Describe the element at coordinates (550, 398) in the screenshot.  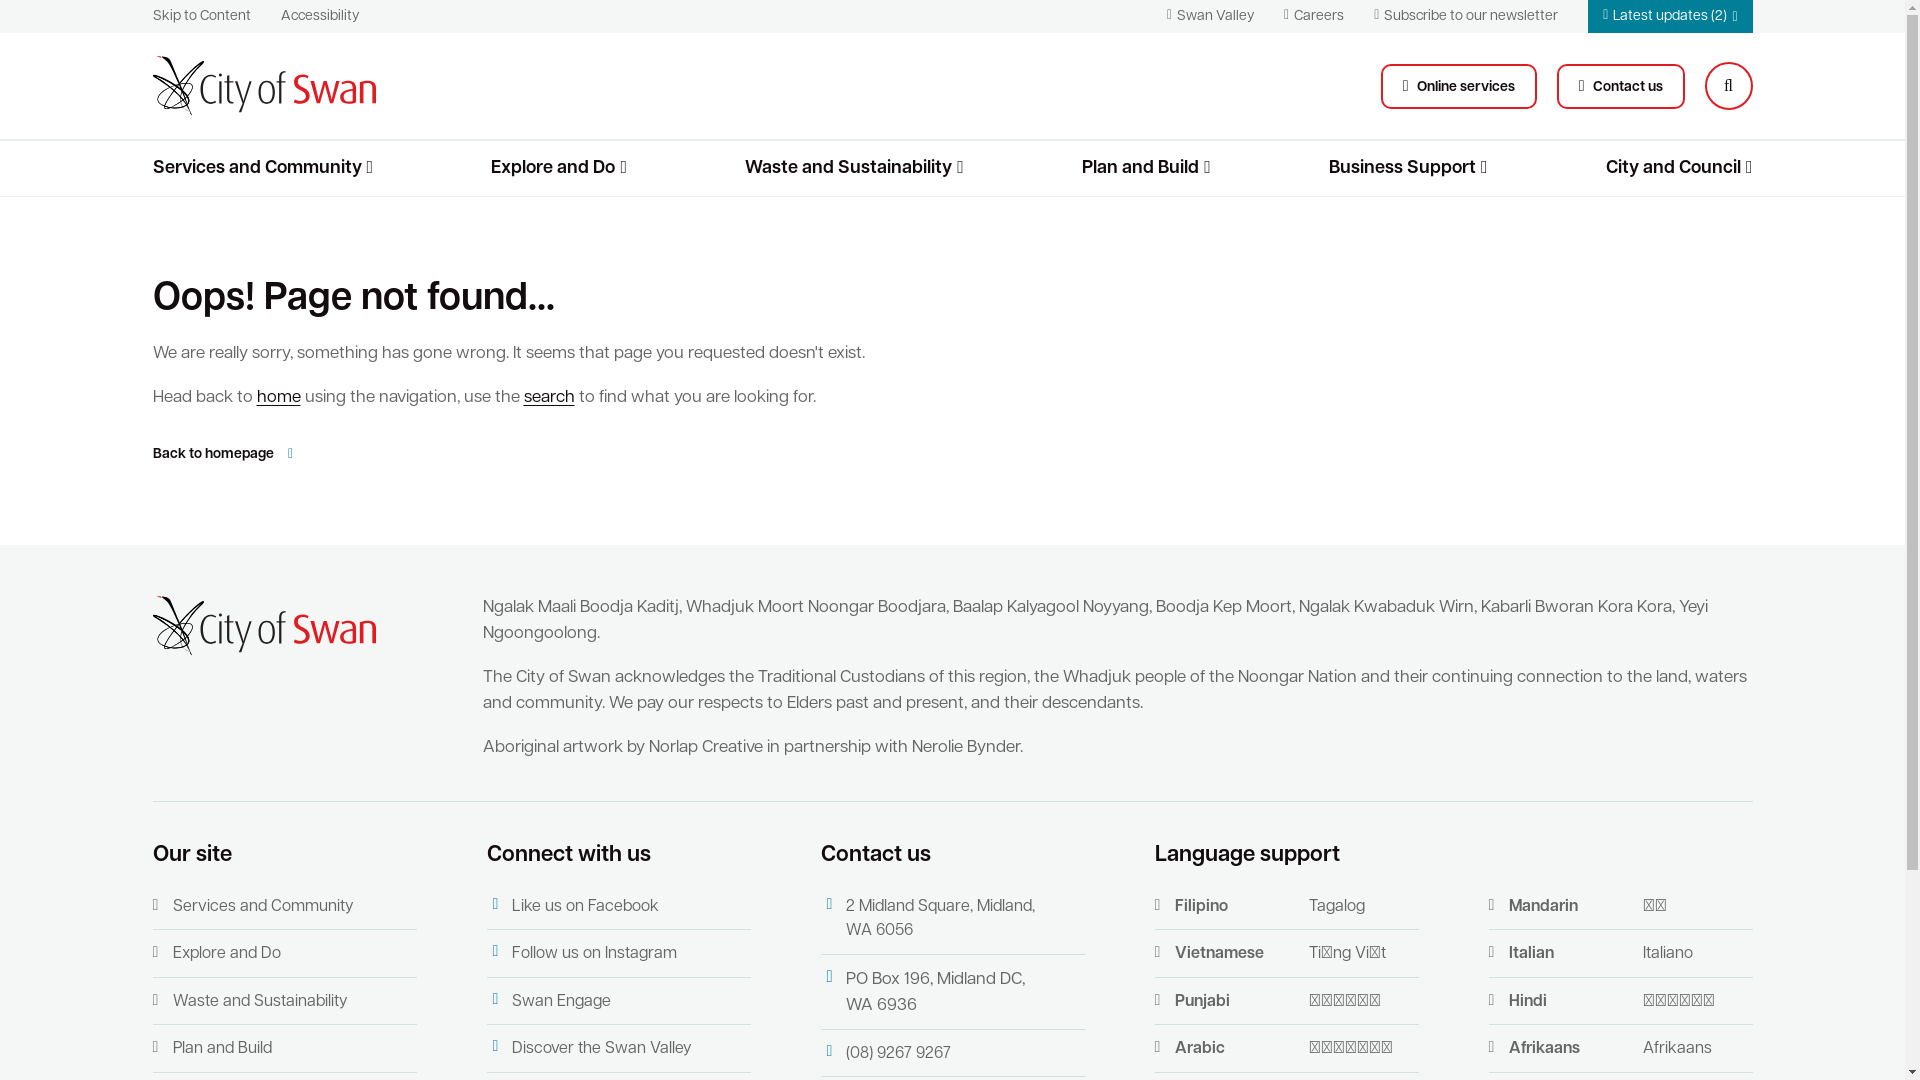
I see `search` at that location.